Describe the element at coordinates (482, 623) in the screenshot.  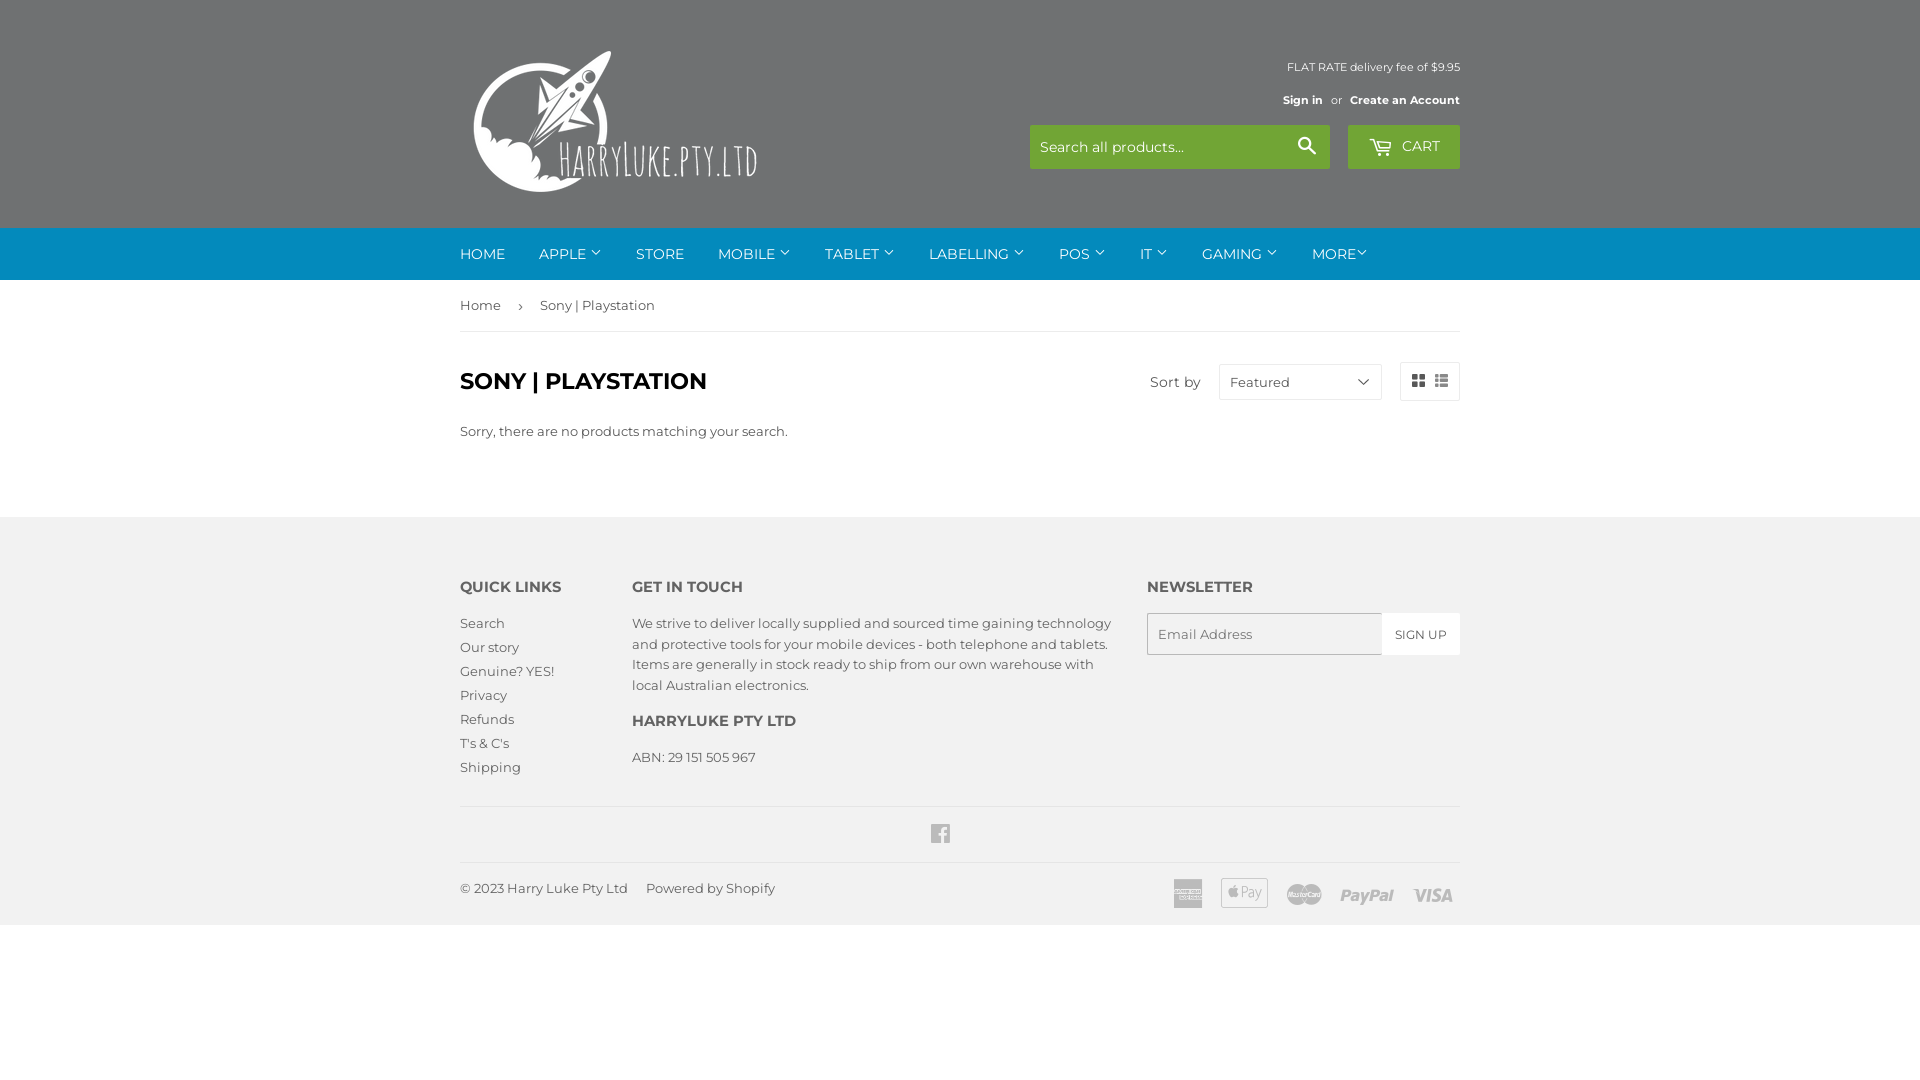
I see `Search` at that location.